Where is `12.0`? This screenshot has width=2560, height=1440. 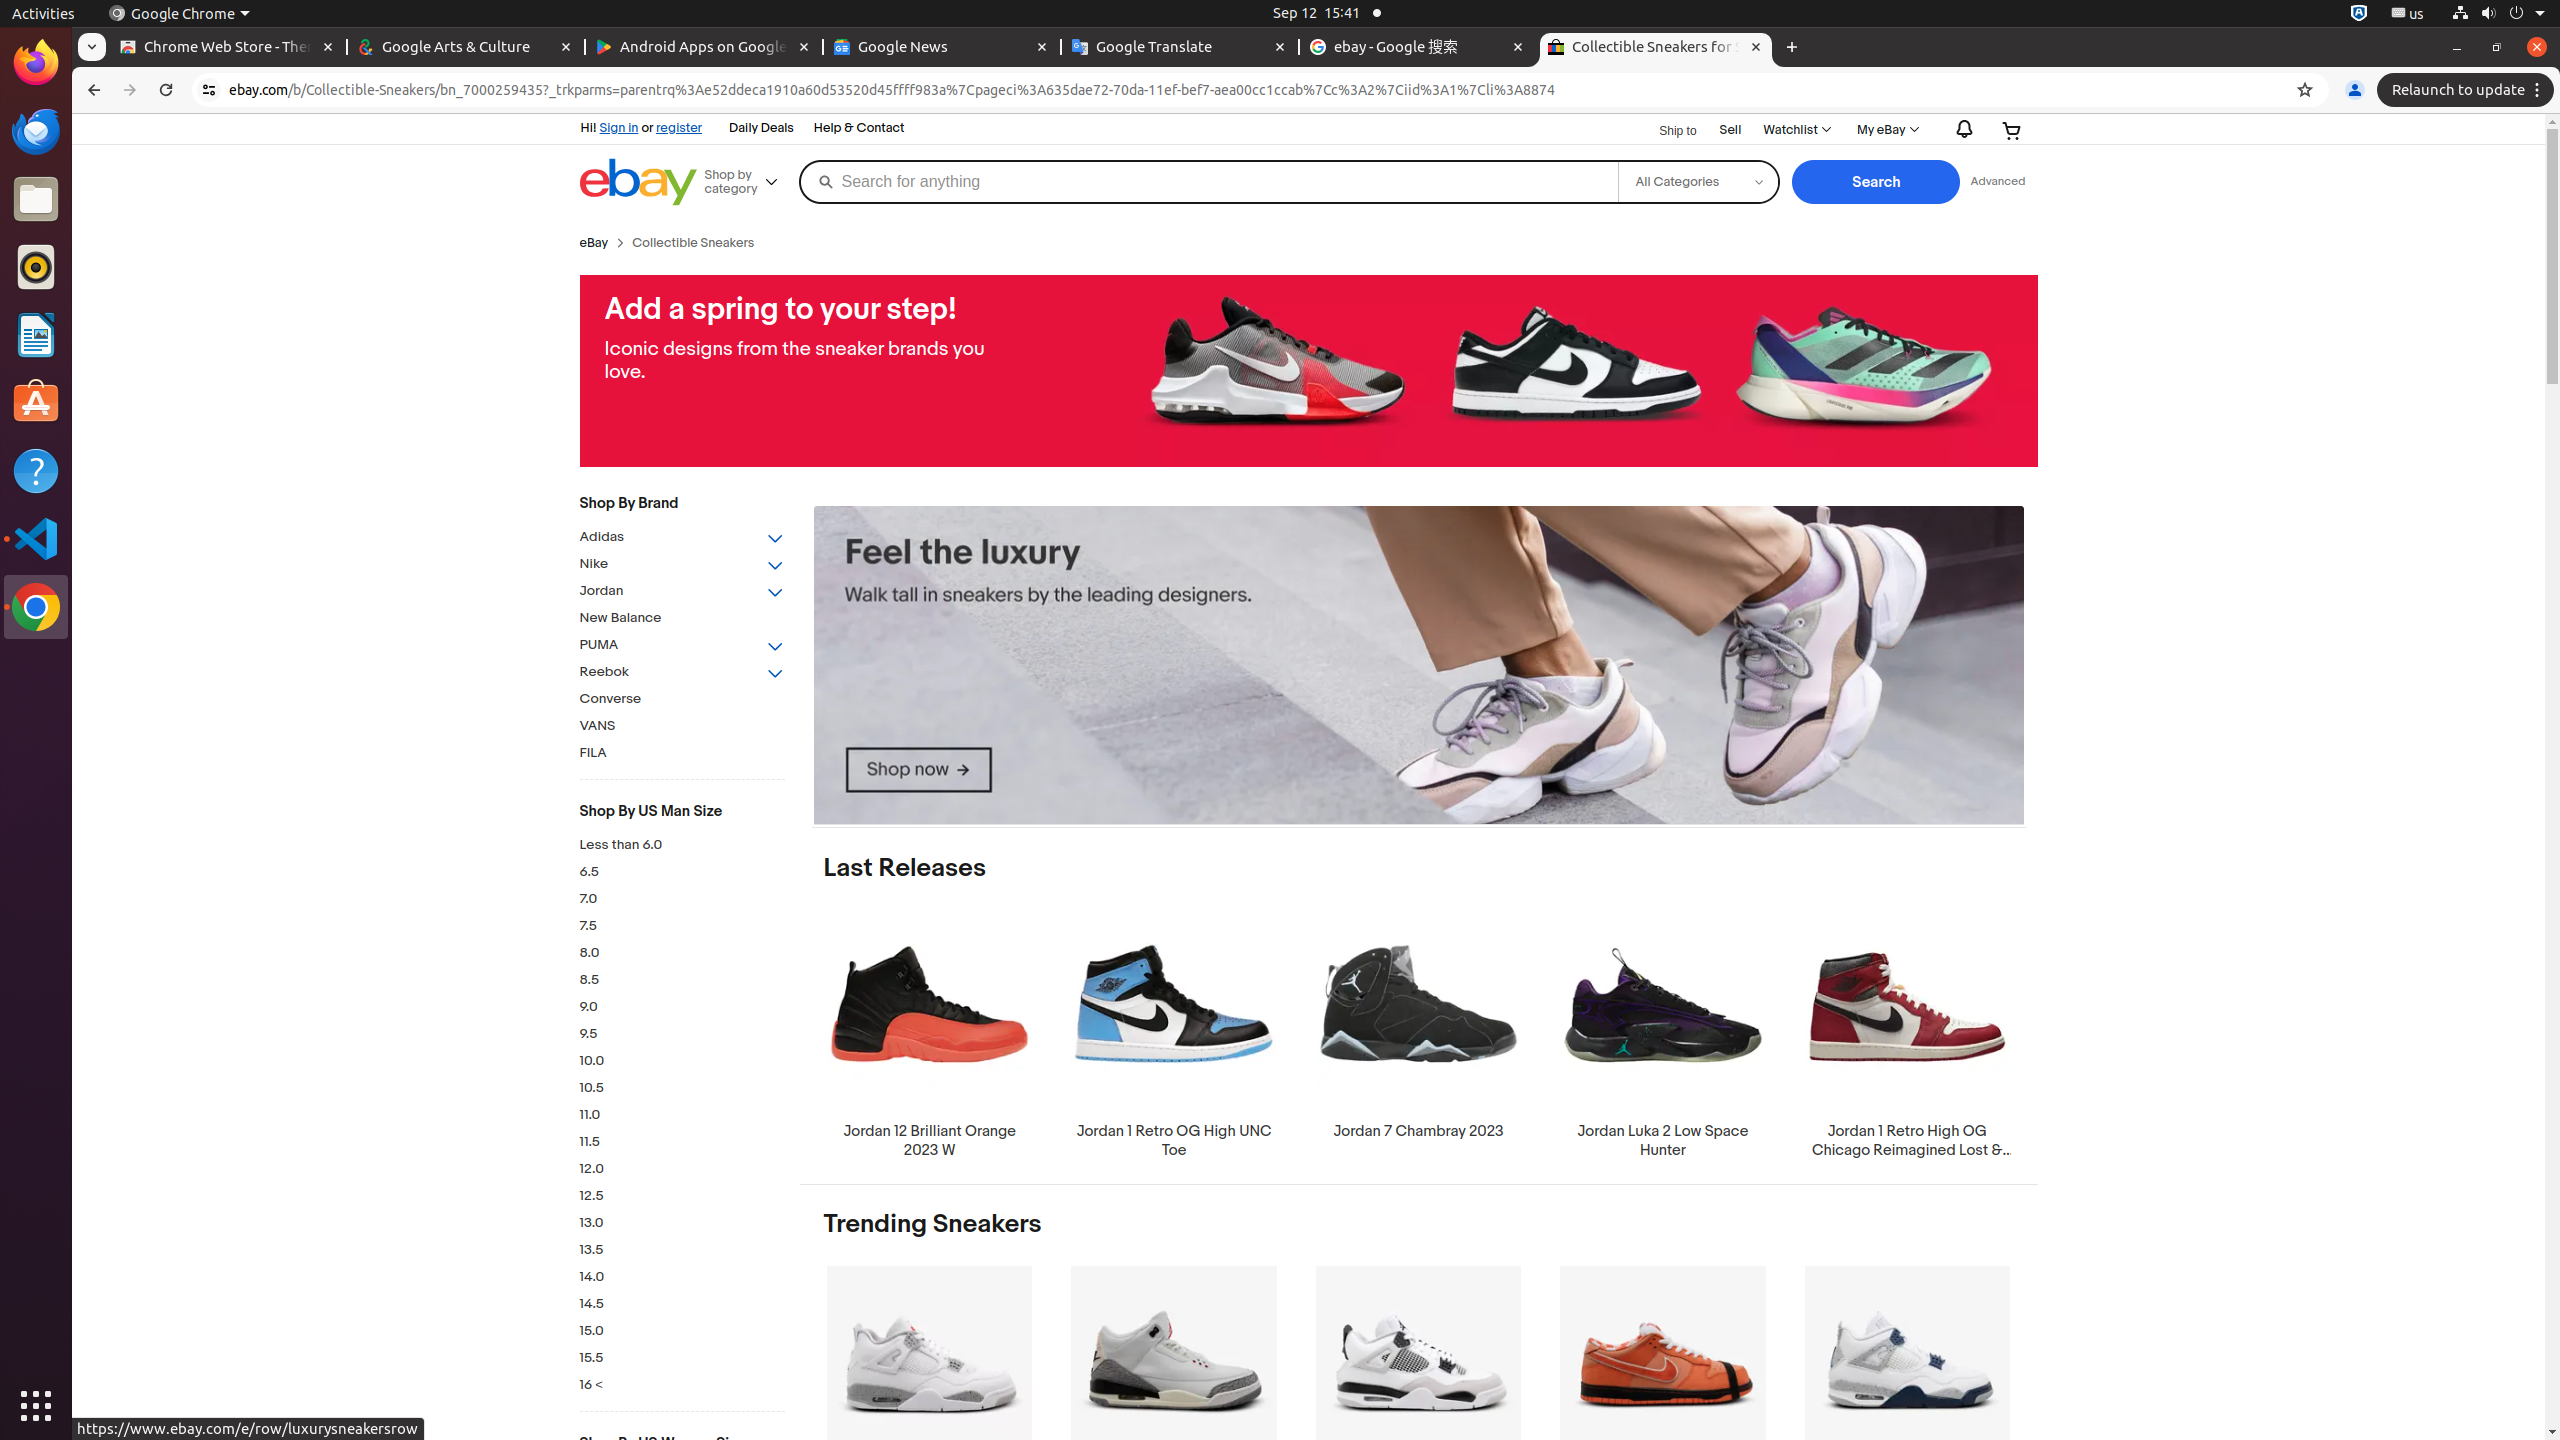
12.0 is located at coordinates (682, 1170).